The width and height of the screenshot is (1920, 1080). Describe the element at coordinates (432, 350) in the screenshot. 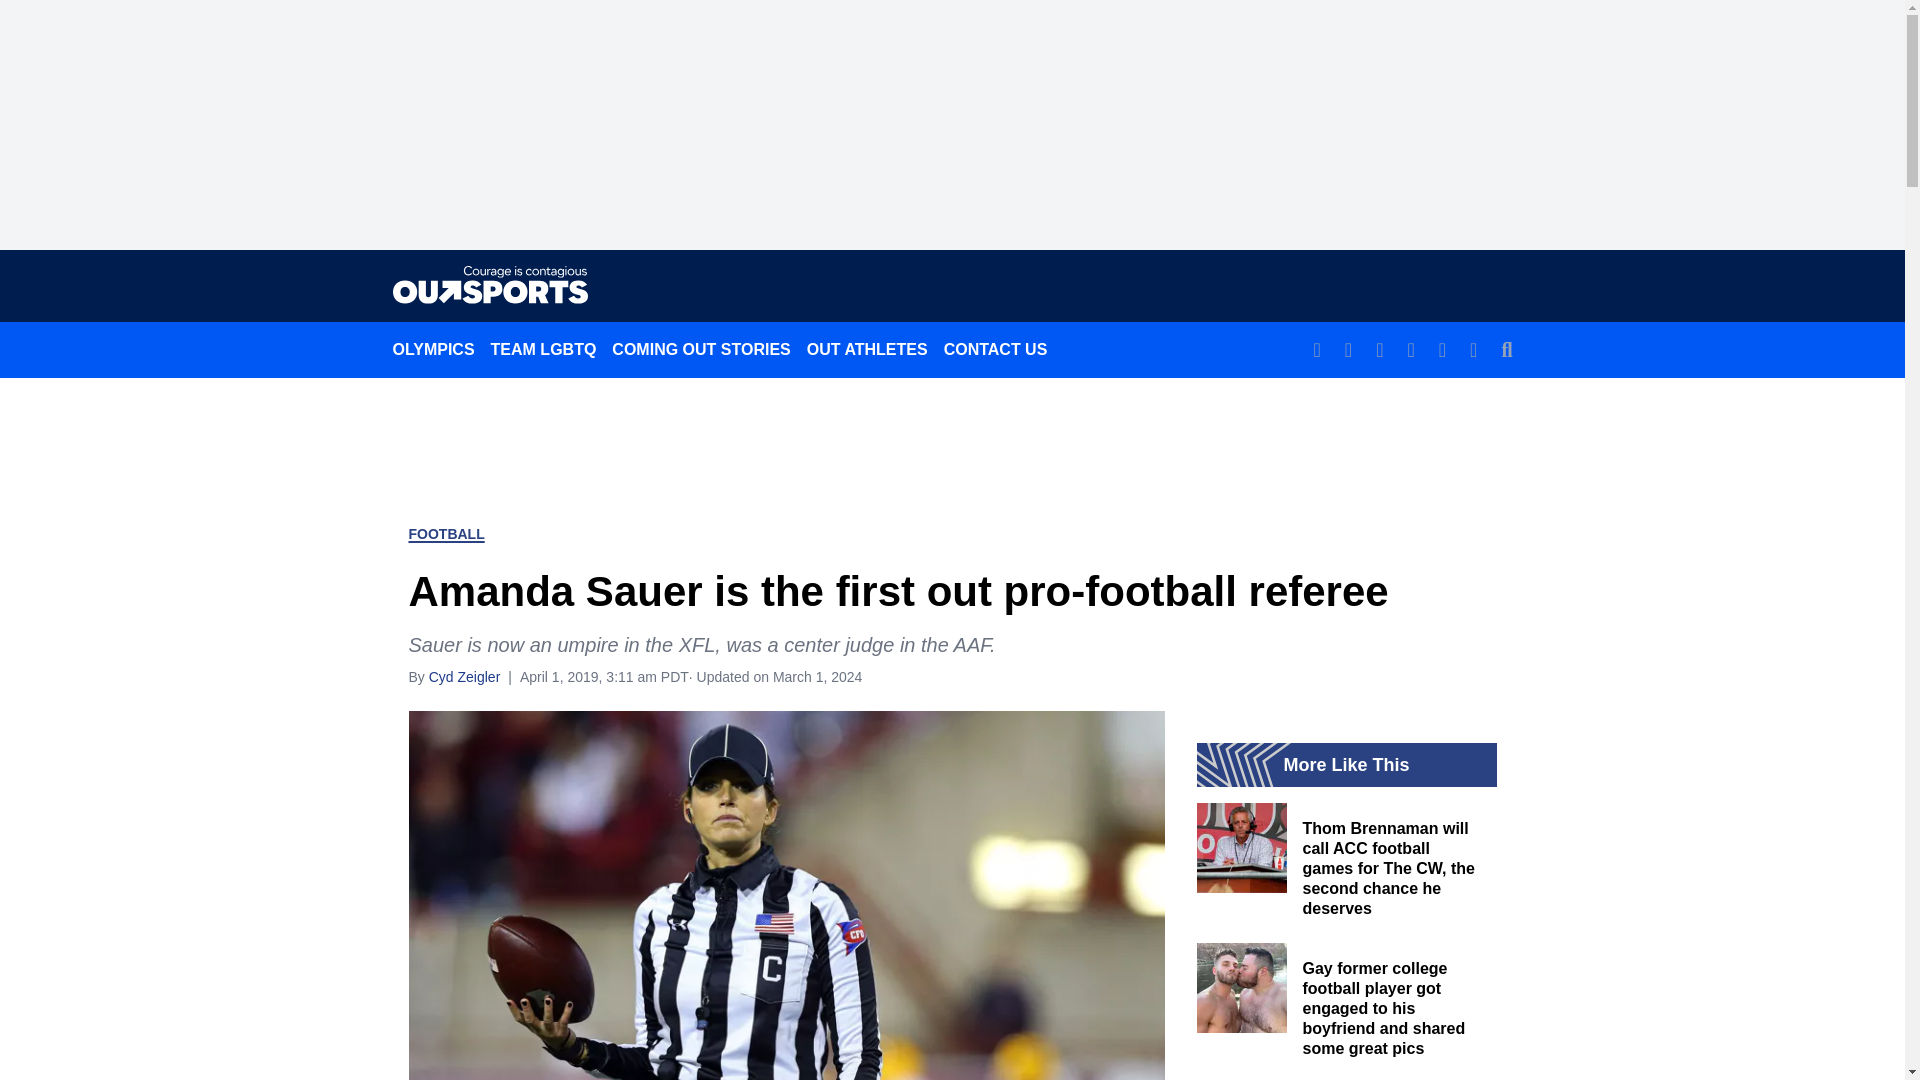

I see `OLYMPICS` at that location.